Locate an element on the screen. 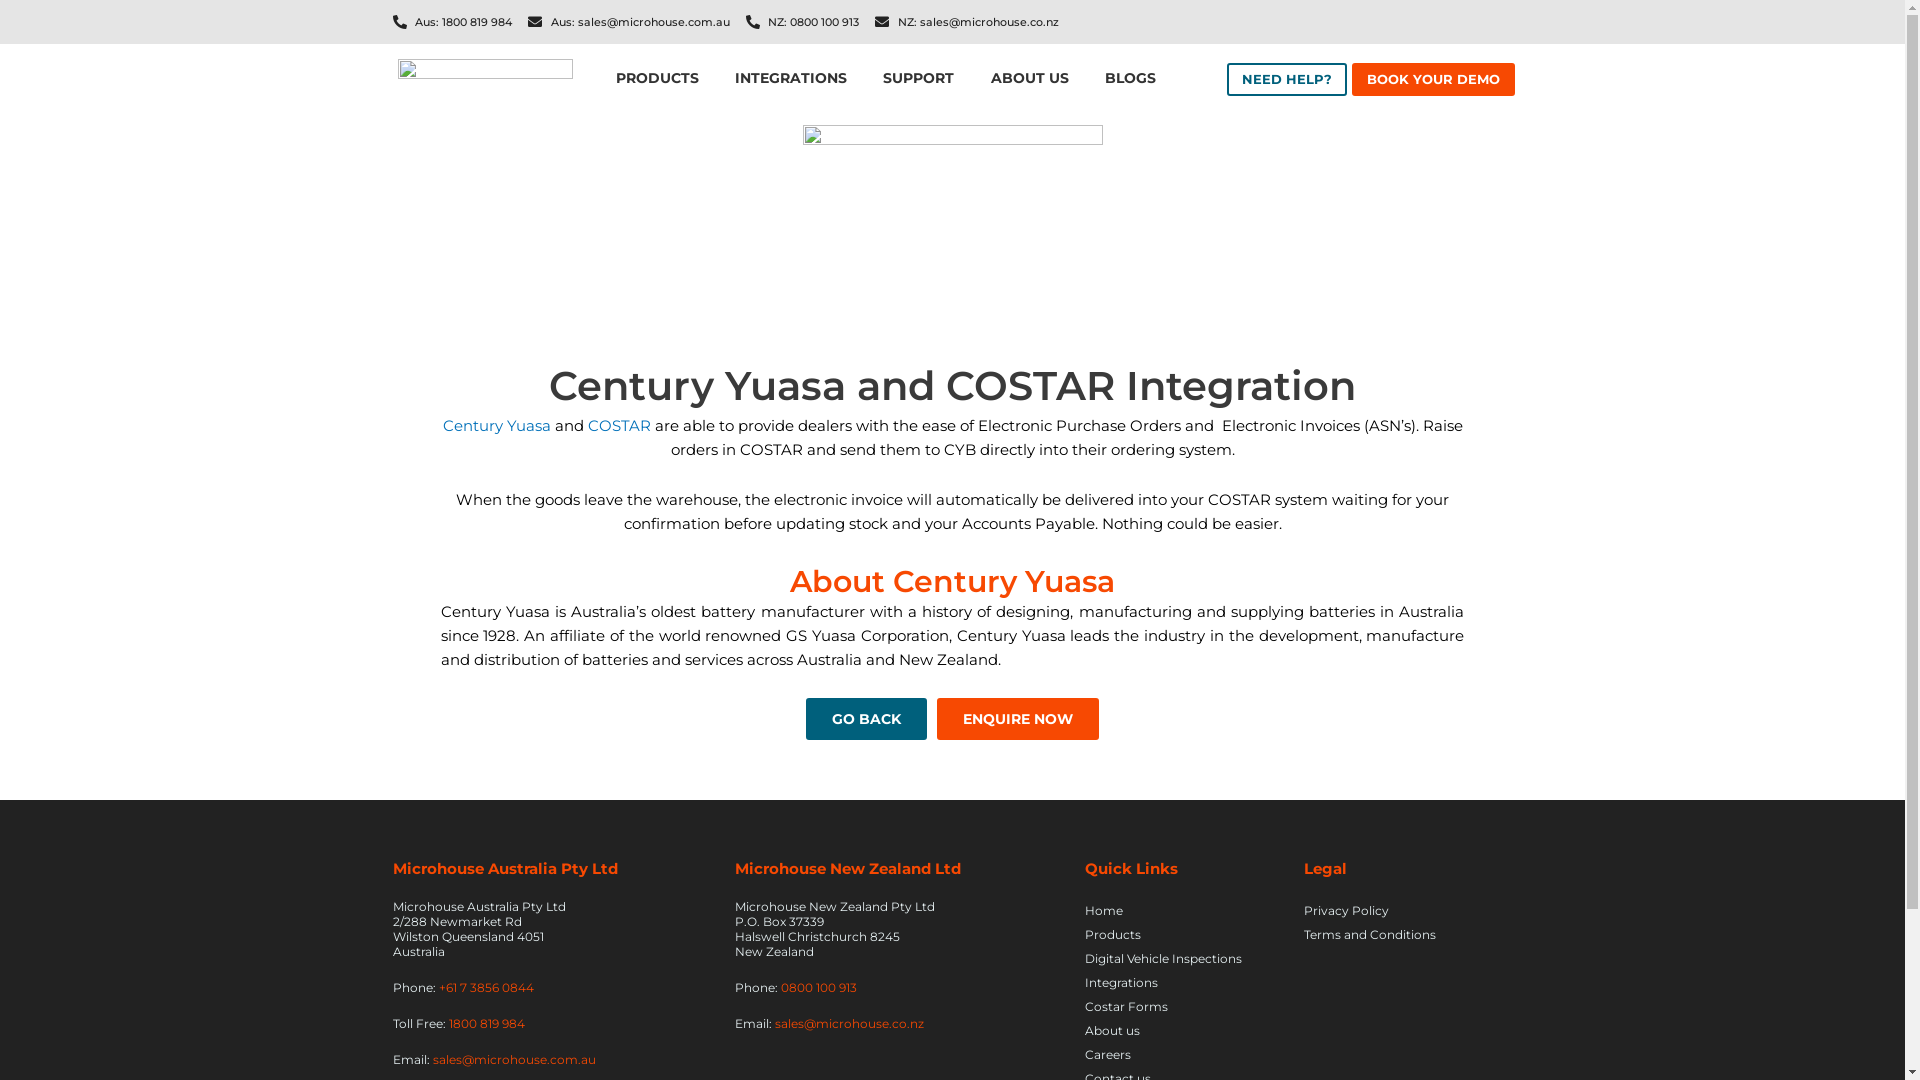 The image size is (1920, 1080). BOOK YOUR DEMO is located at coordinates (1434, 80).